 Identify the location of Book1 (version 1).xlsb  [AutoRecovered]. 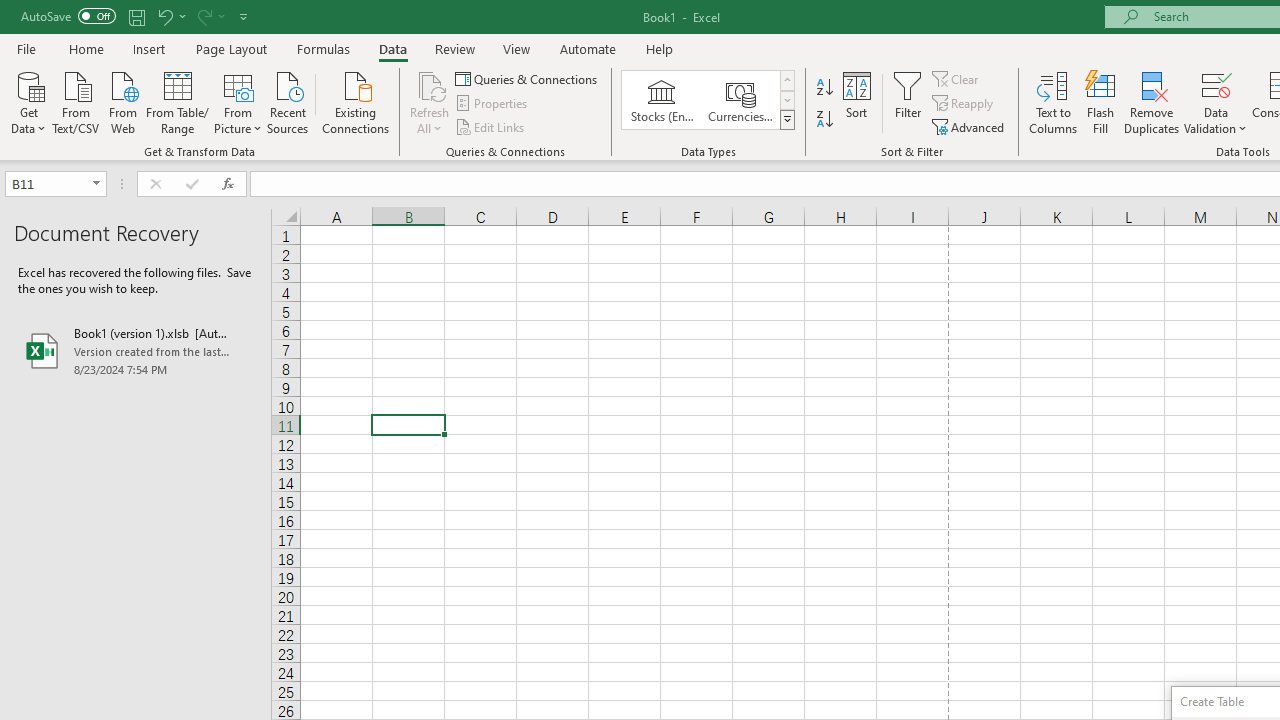
(136, 350).